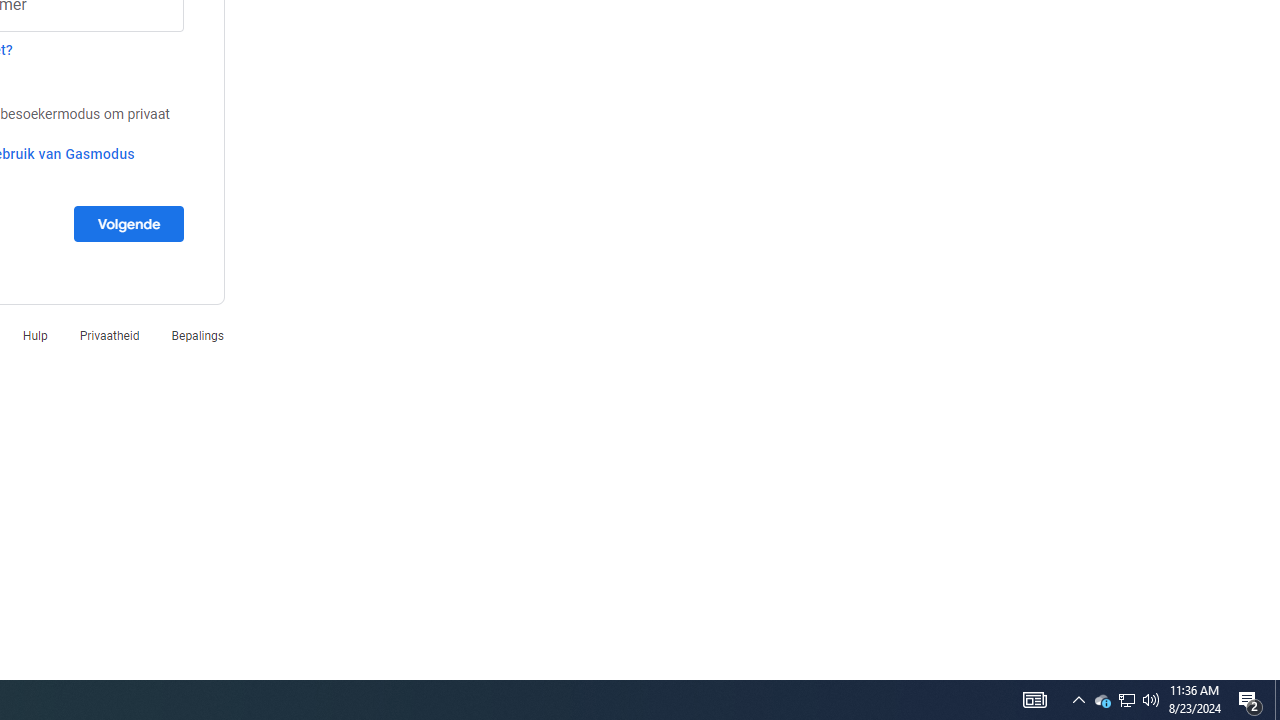 The image size is (1280, 720). I want to click on Notification Chevron, so click(1078, 700).